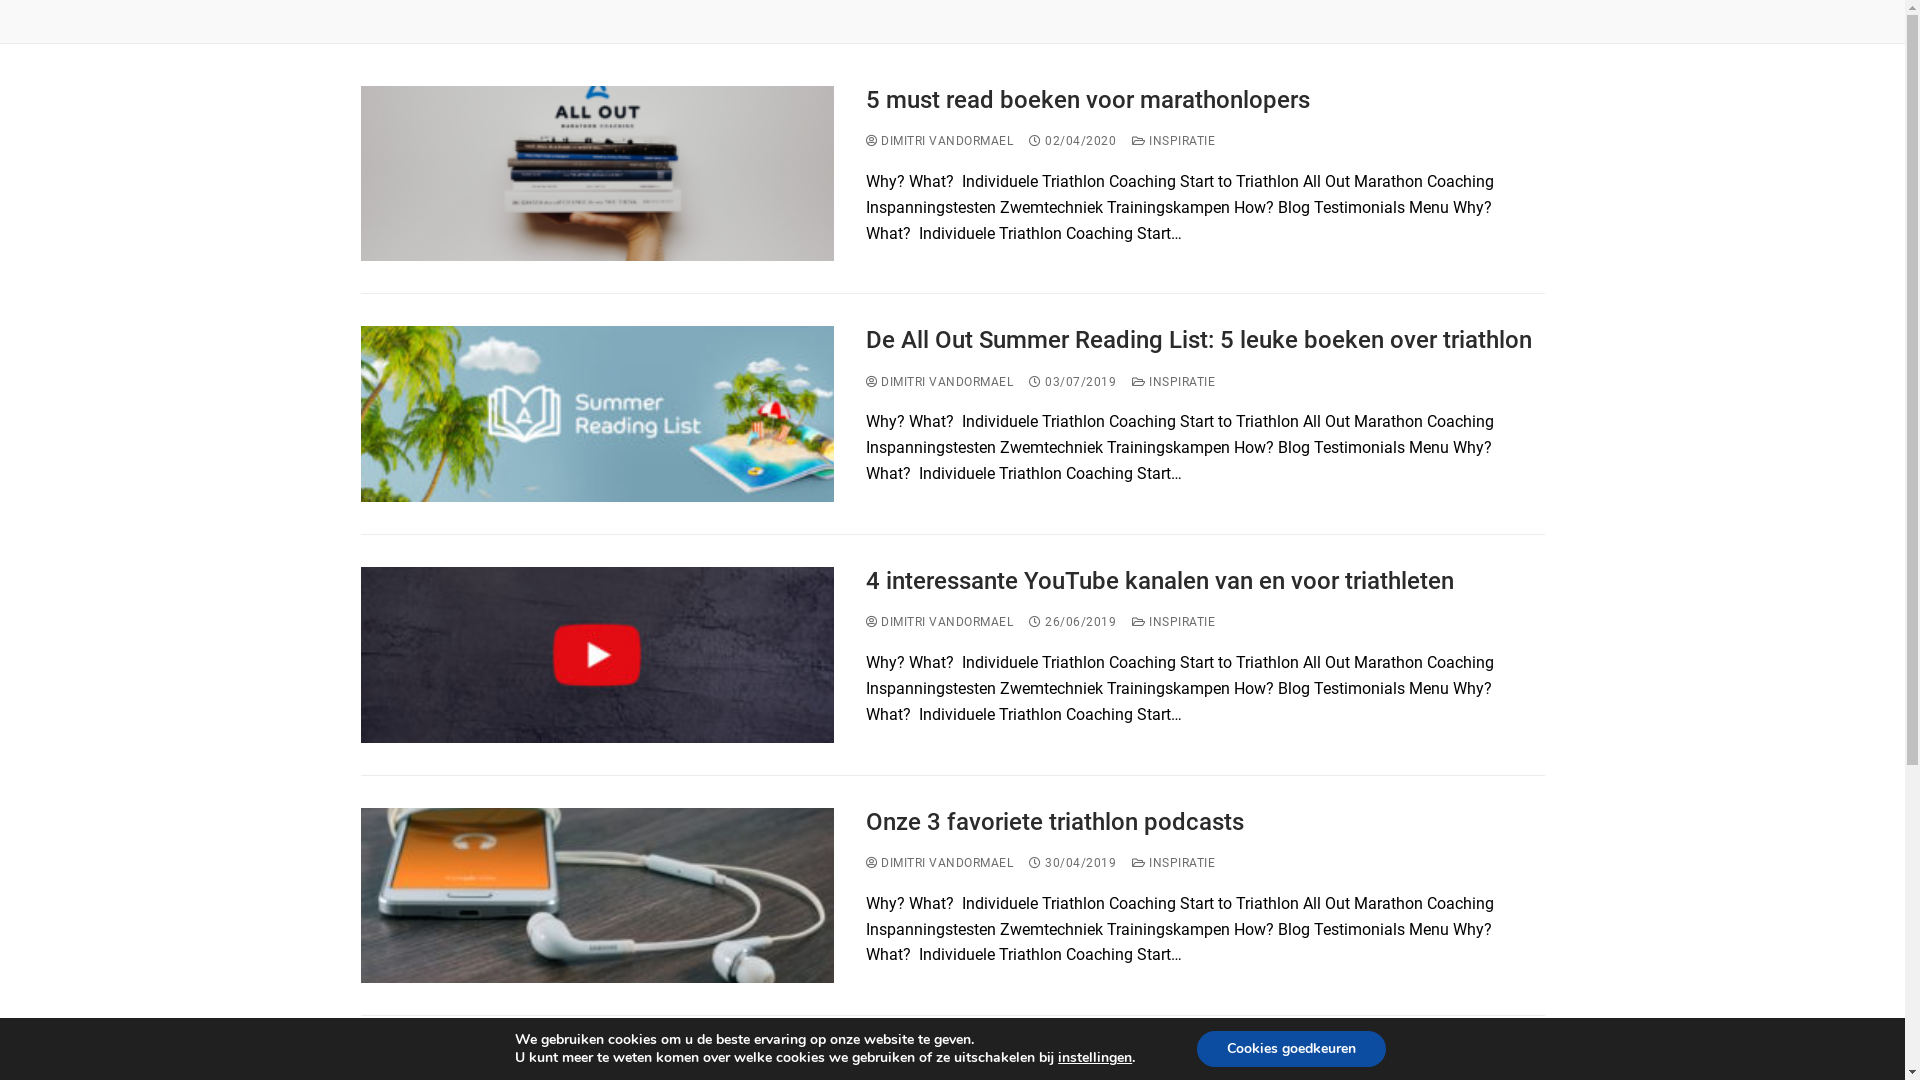 The height and width of the screenshot is (1080, 1920). I want to click on Onze 3 favoriete triathlon podcasts, so click(1205, 822).